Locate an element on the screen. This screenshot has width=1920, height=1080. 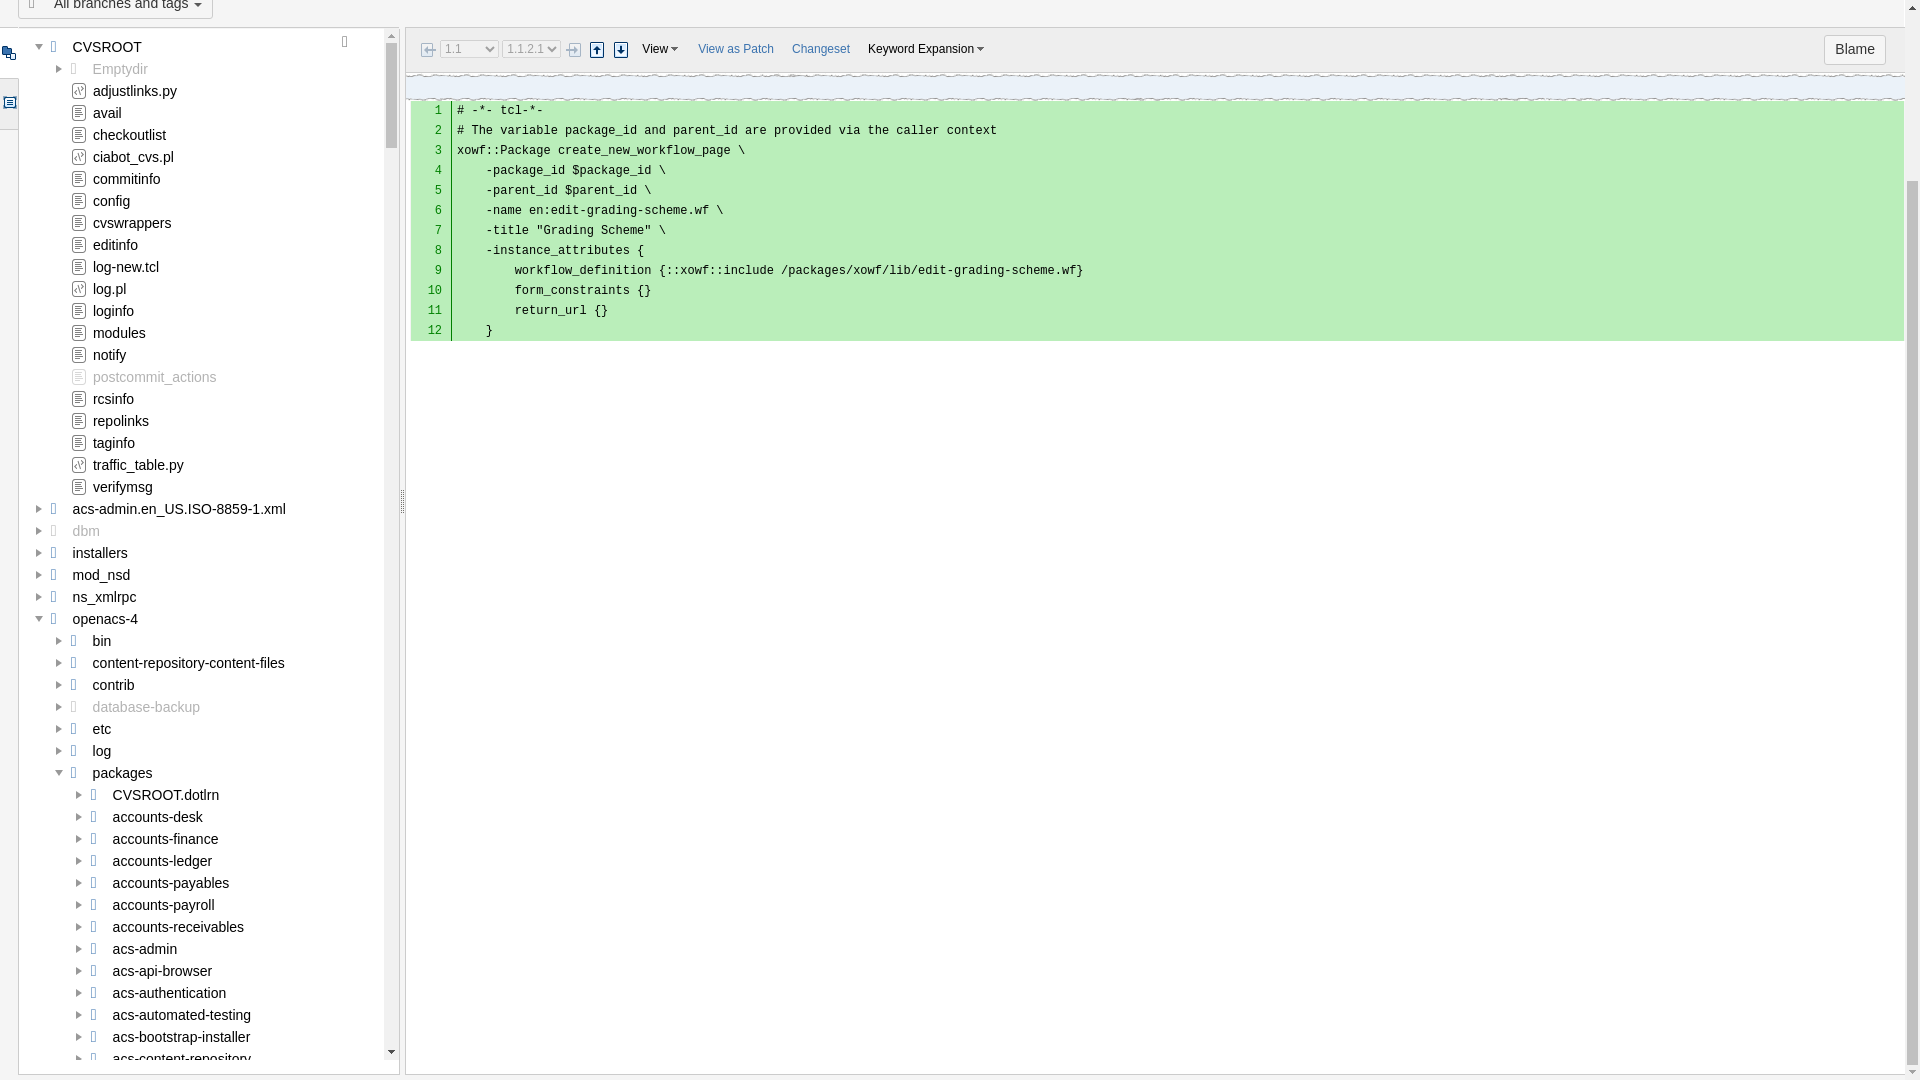
Previous Difference is located at coordinates (596, 49).